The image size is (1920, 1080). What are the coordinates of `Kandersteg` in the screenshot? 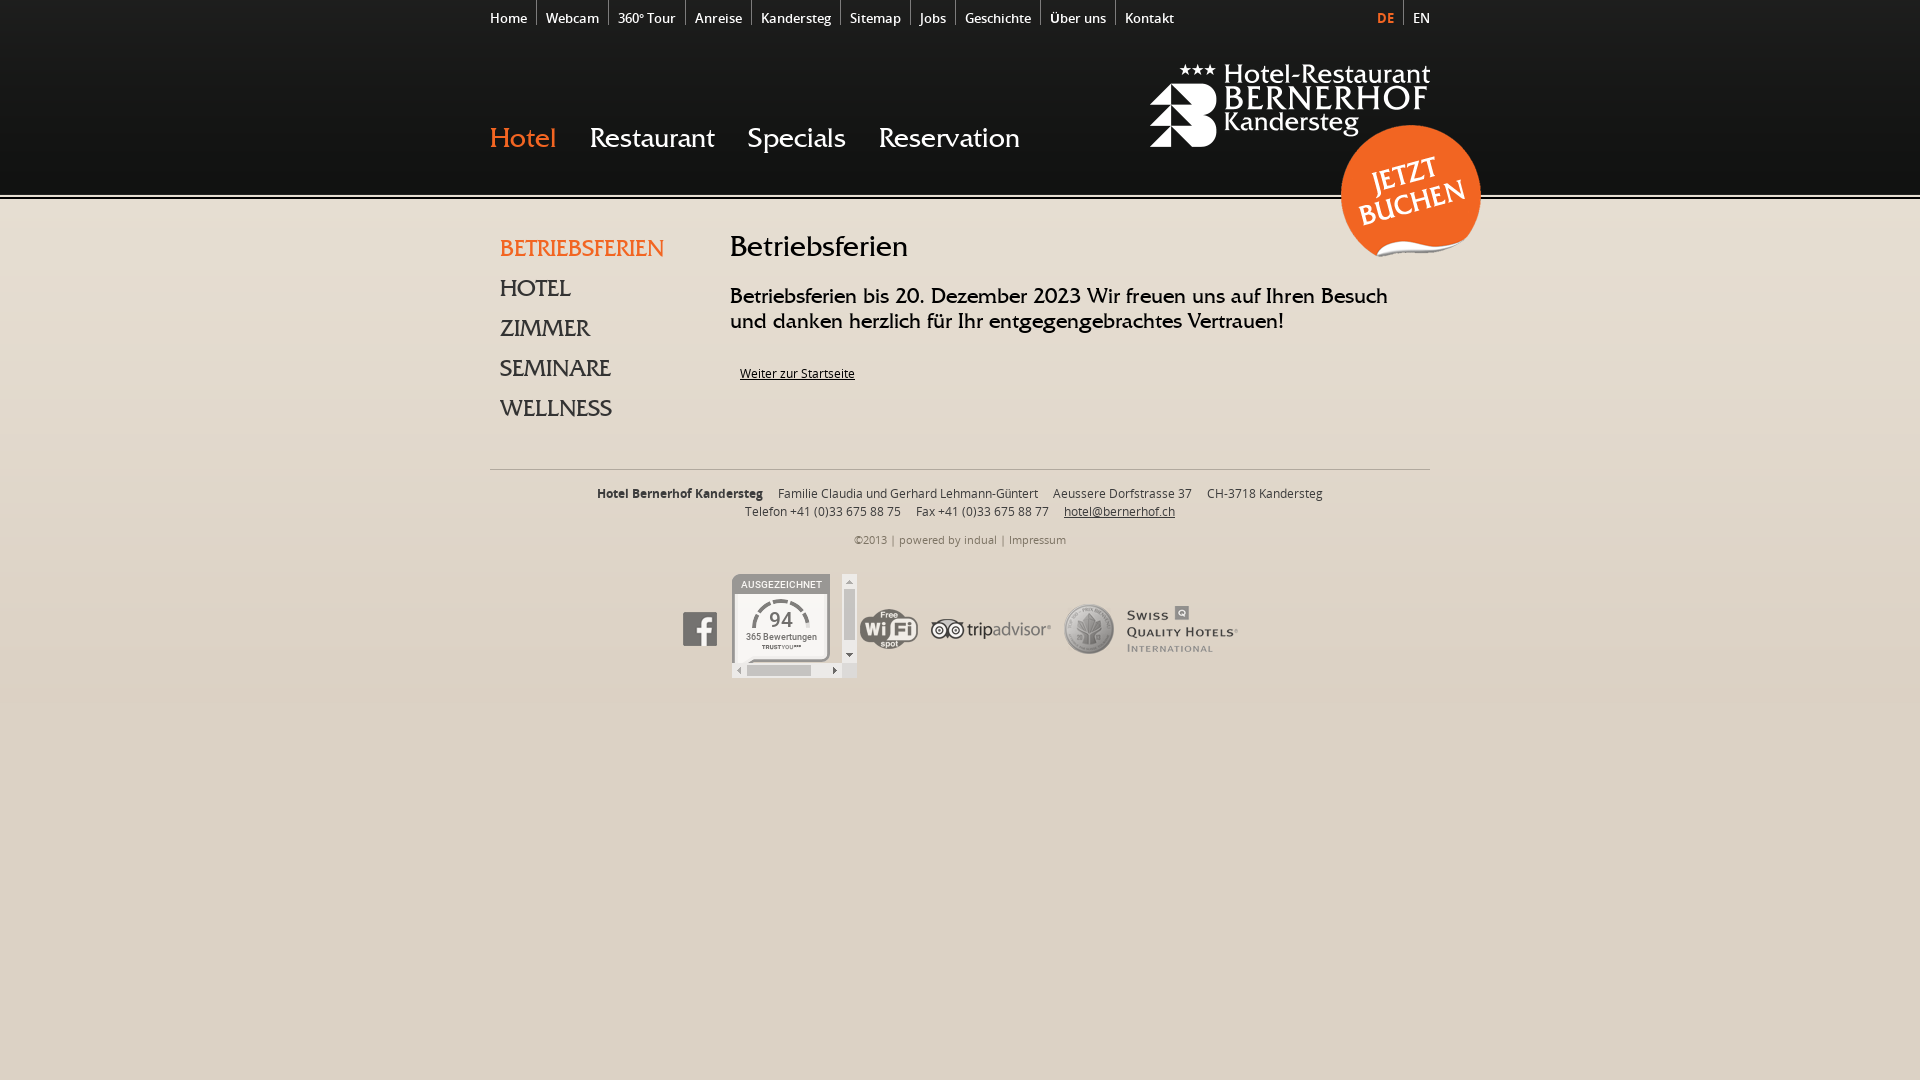 It's located at (798, 18).